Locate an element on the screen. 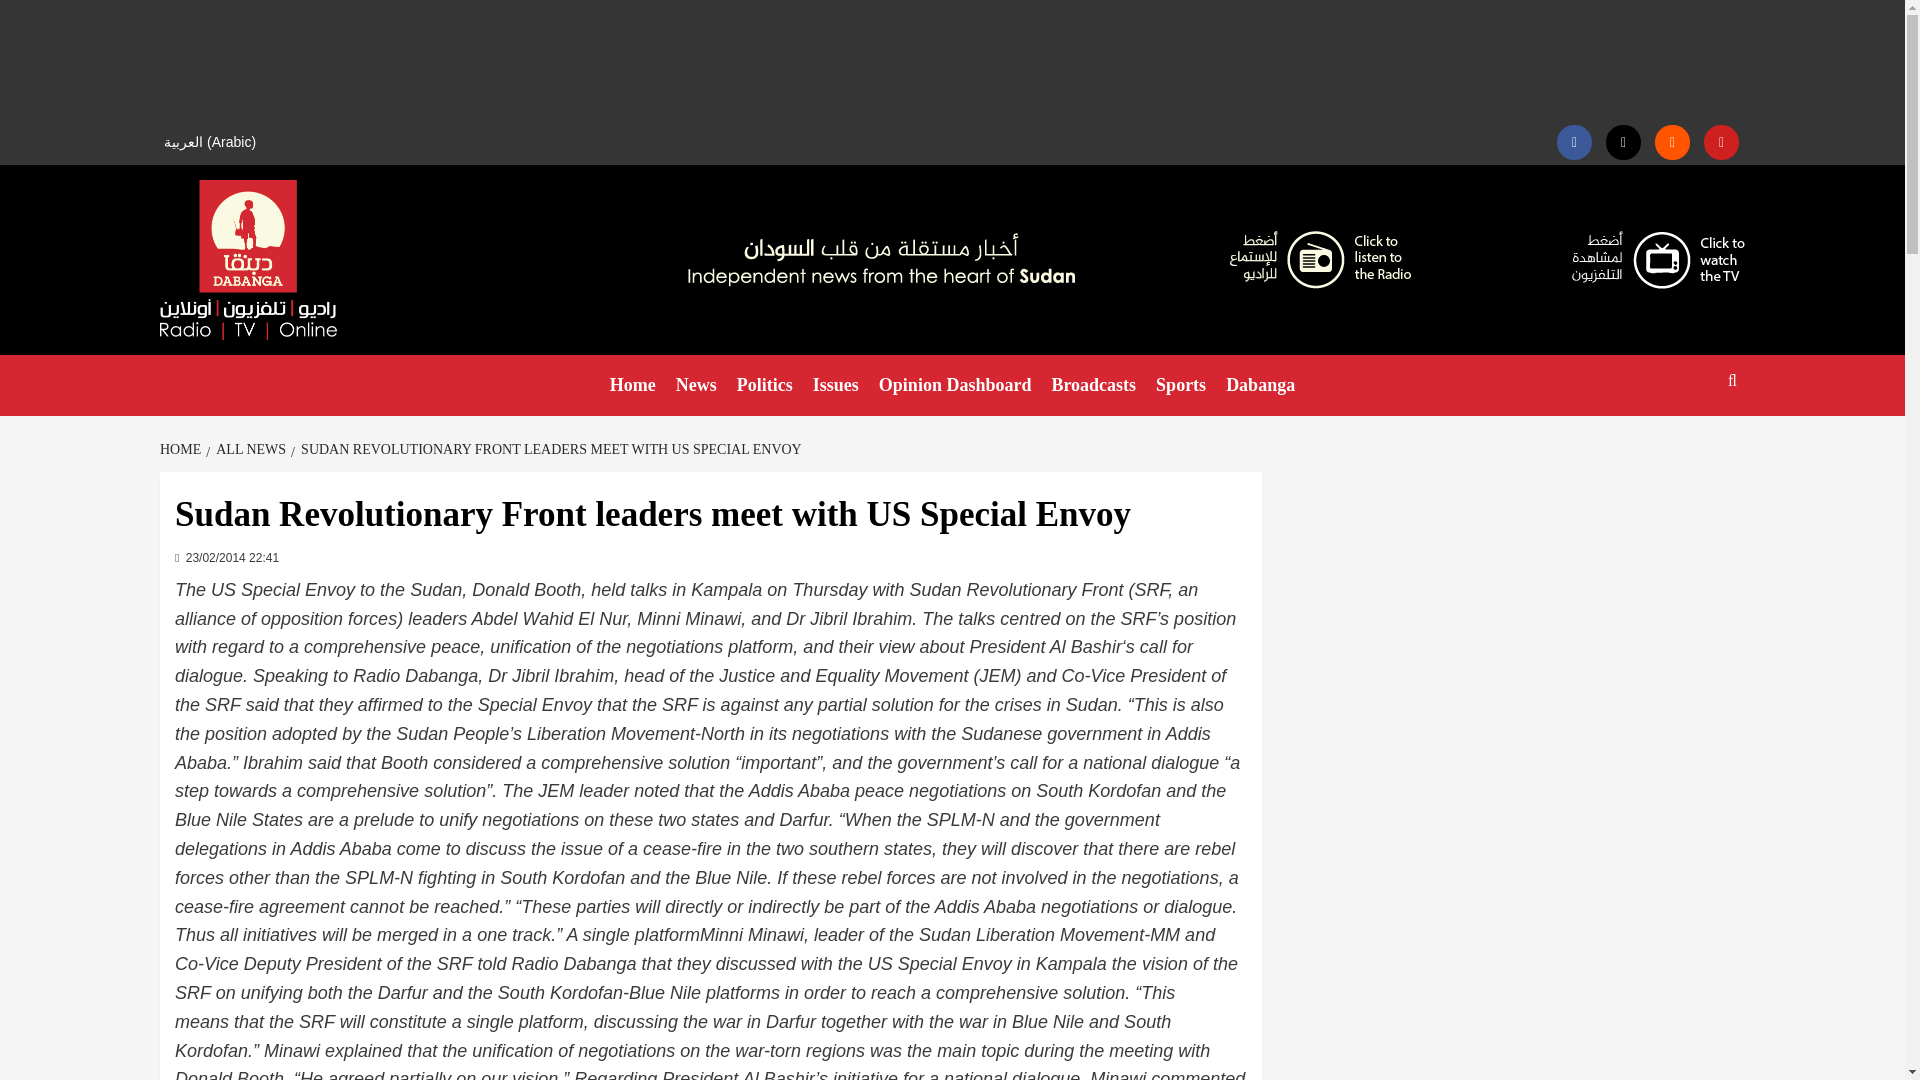  News is located at coordinates (696, 385).